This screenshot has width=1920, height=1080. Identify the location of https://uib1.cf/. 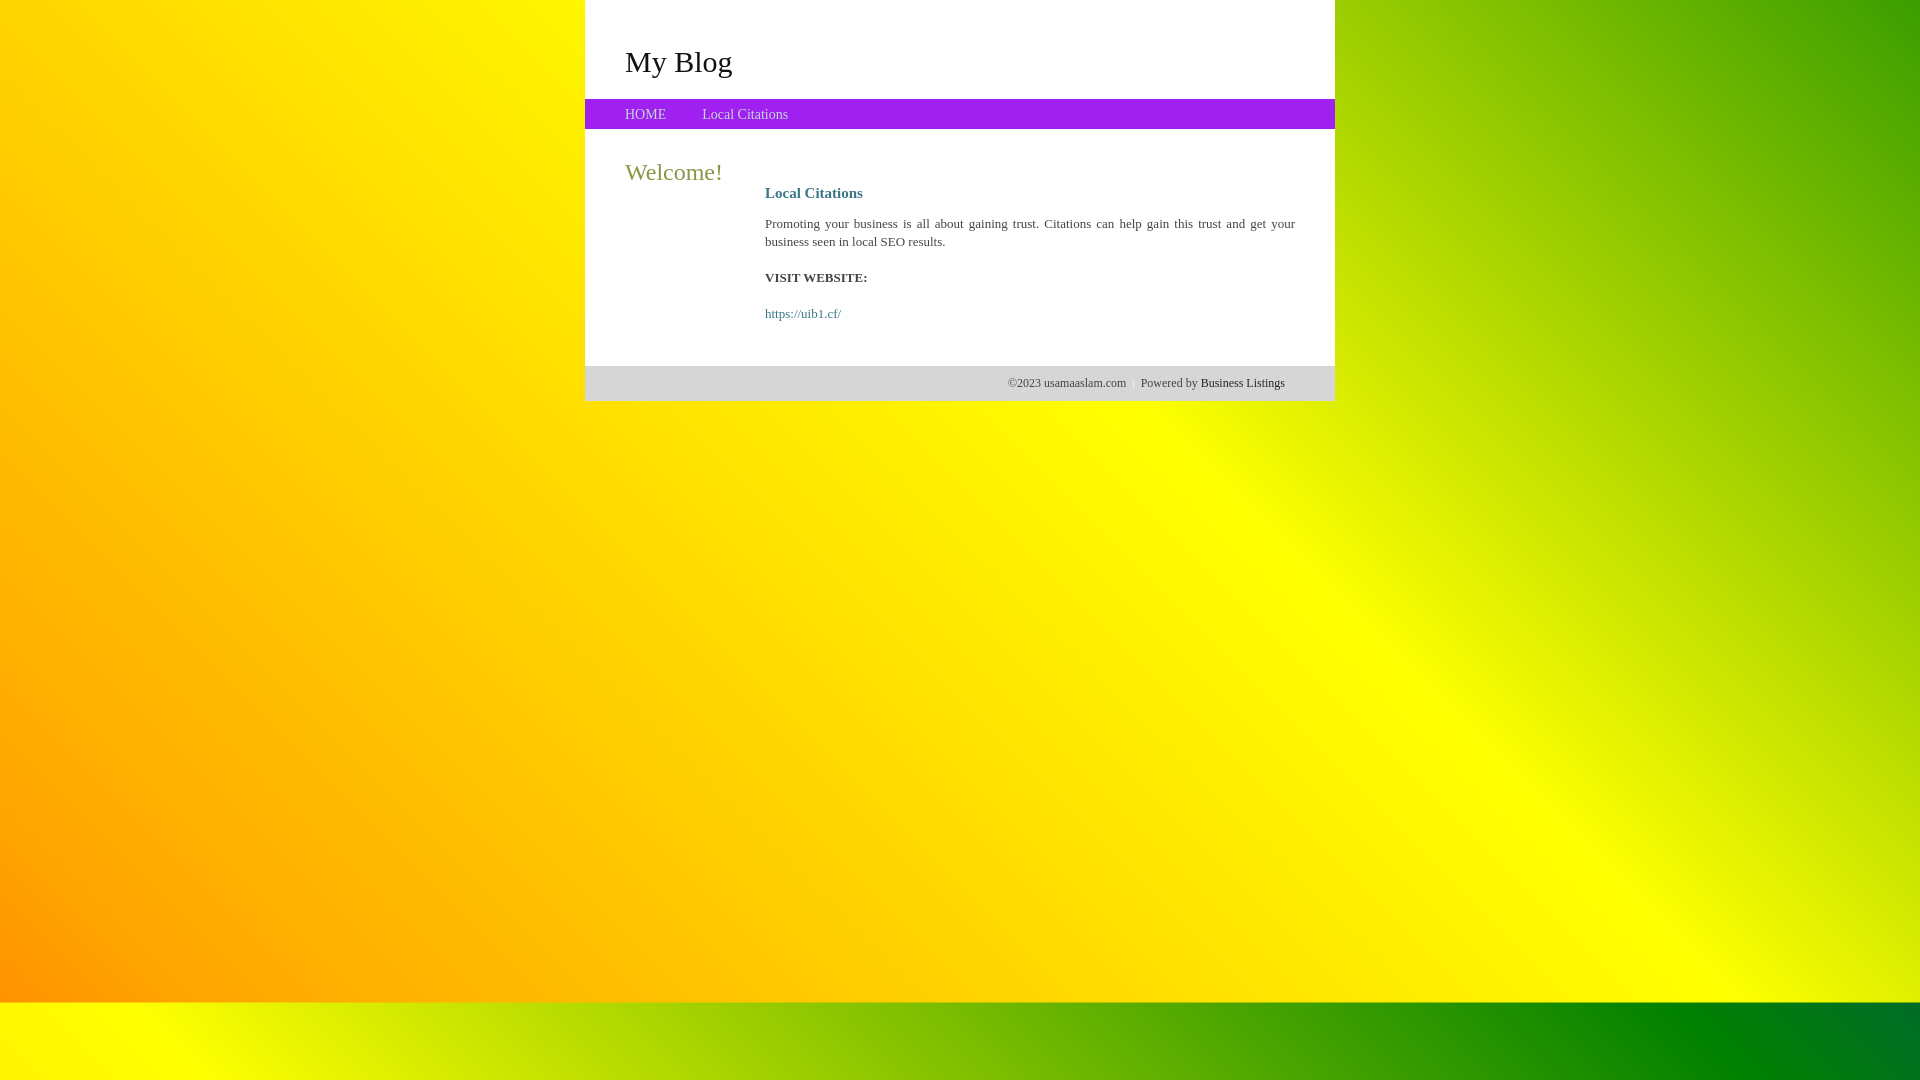
(803, 314).